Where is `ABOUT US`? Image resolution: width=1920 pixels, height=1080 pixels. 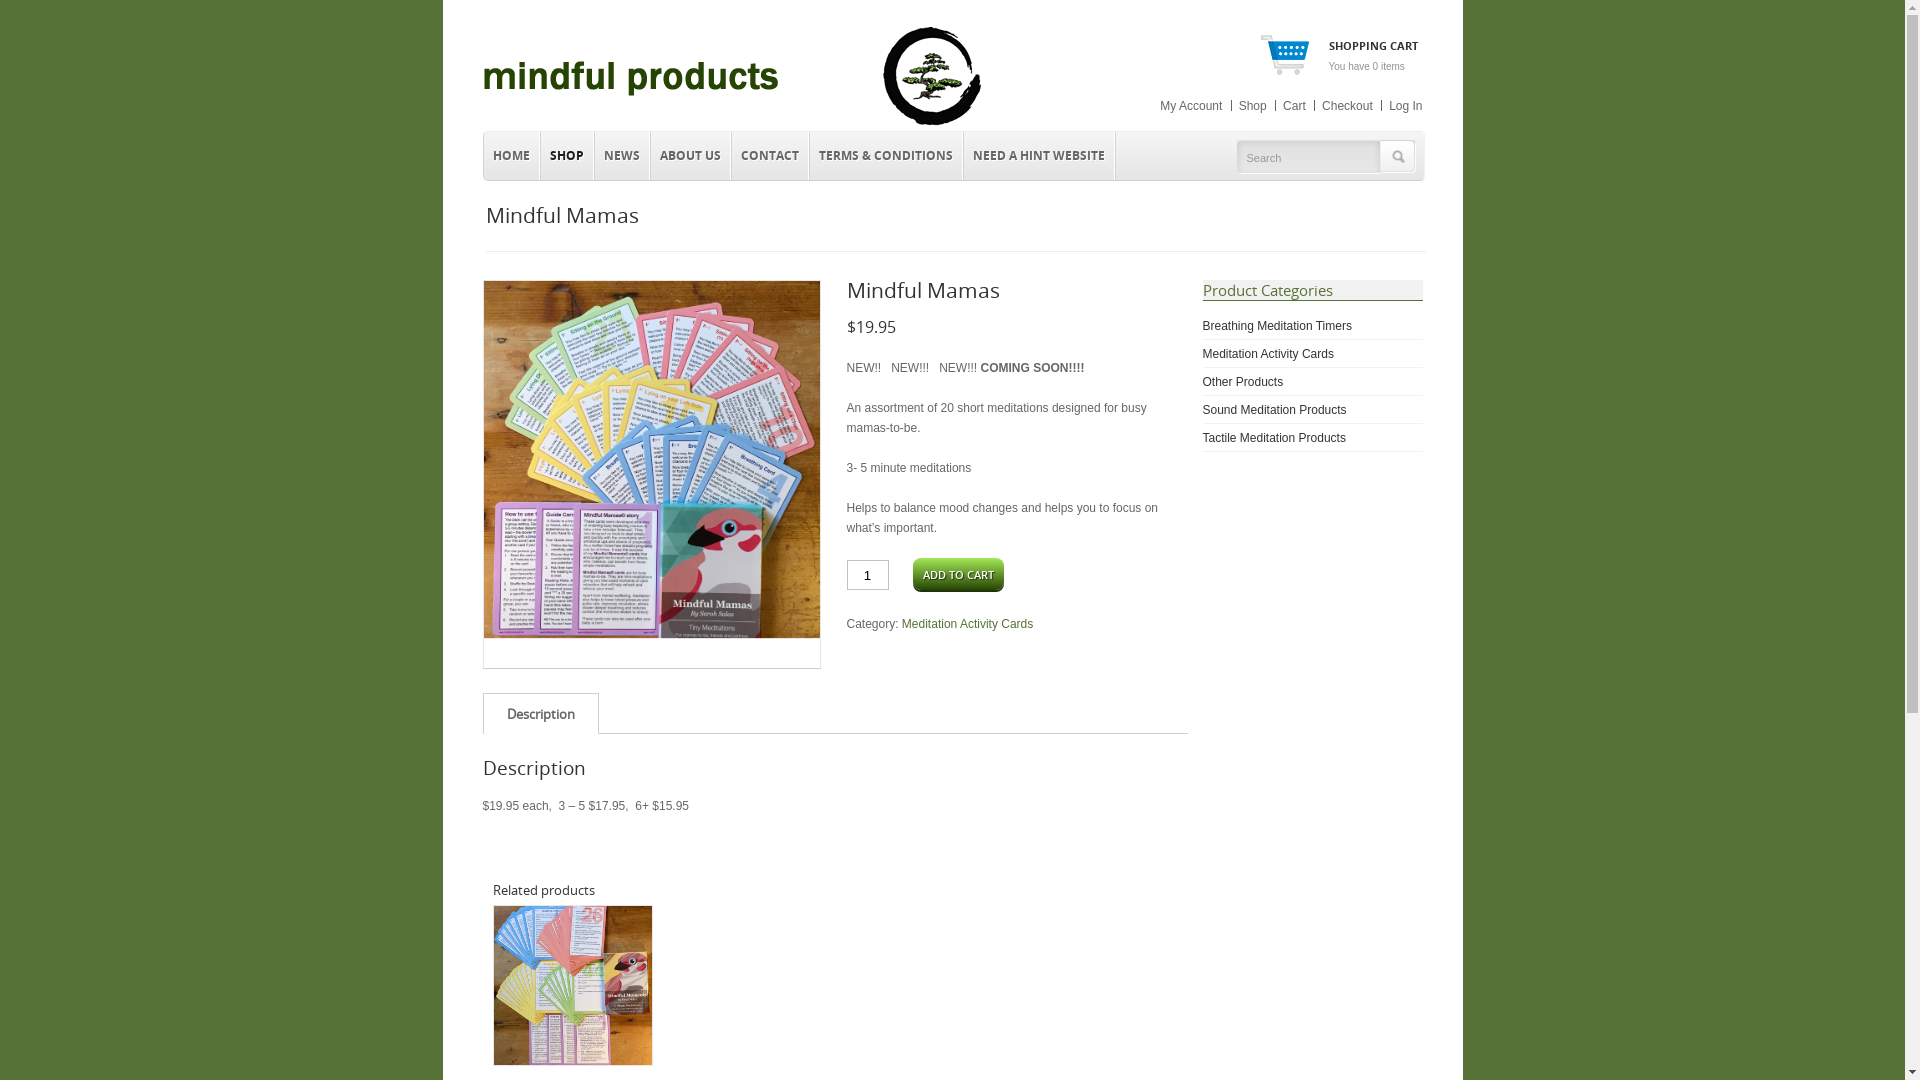 ABOUT US is located at coordinates (690, 156).